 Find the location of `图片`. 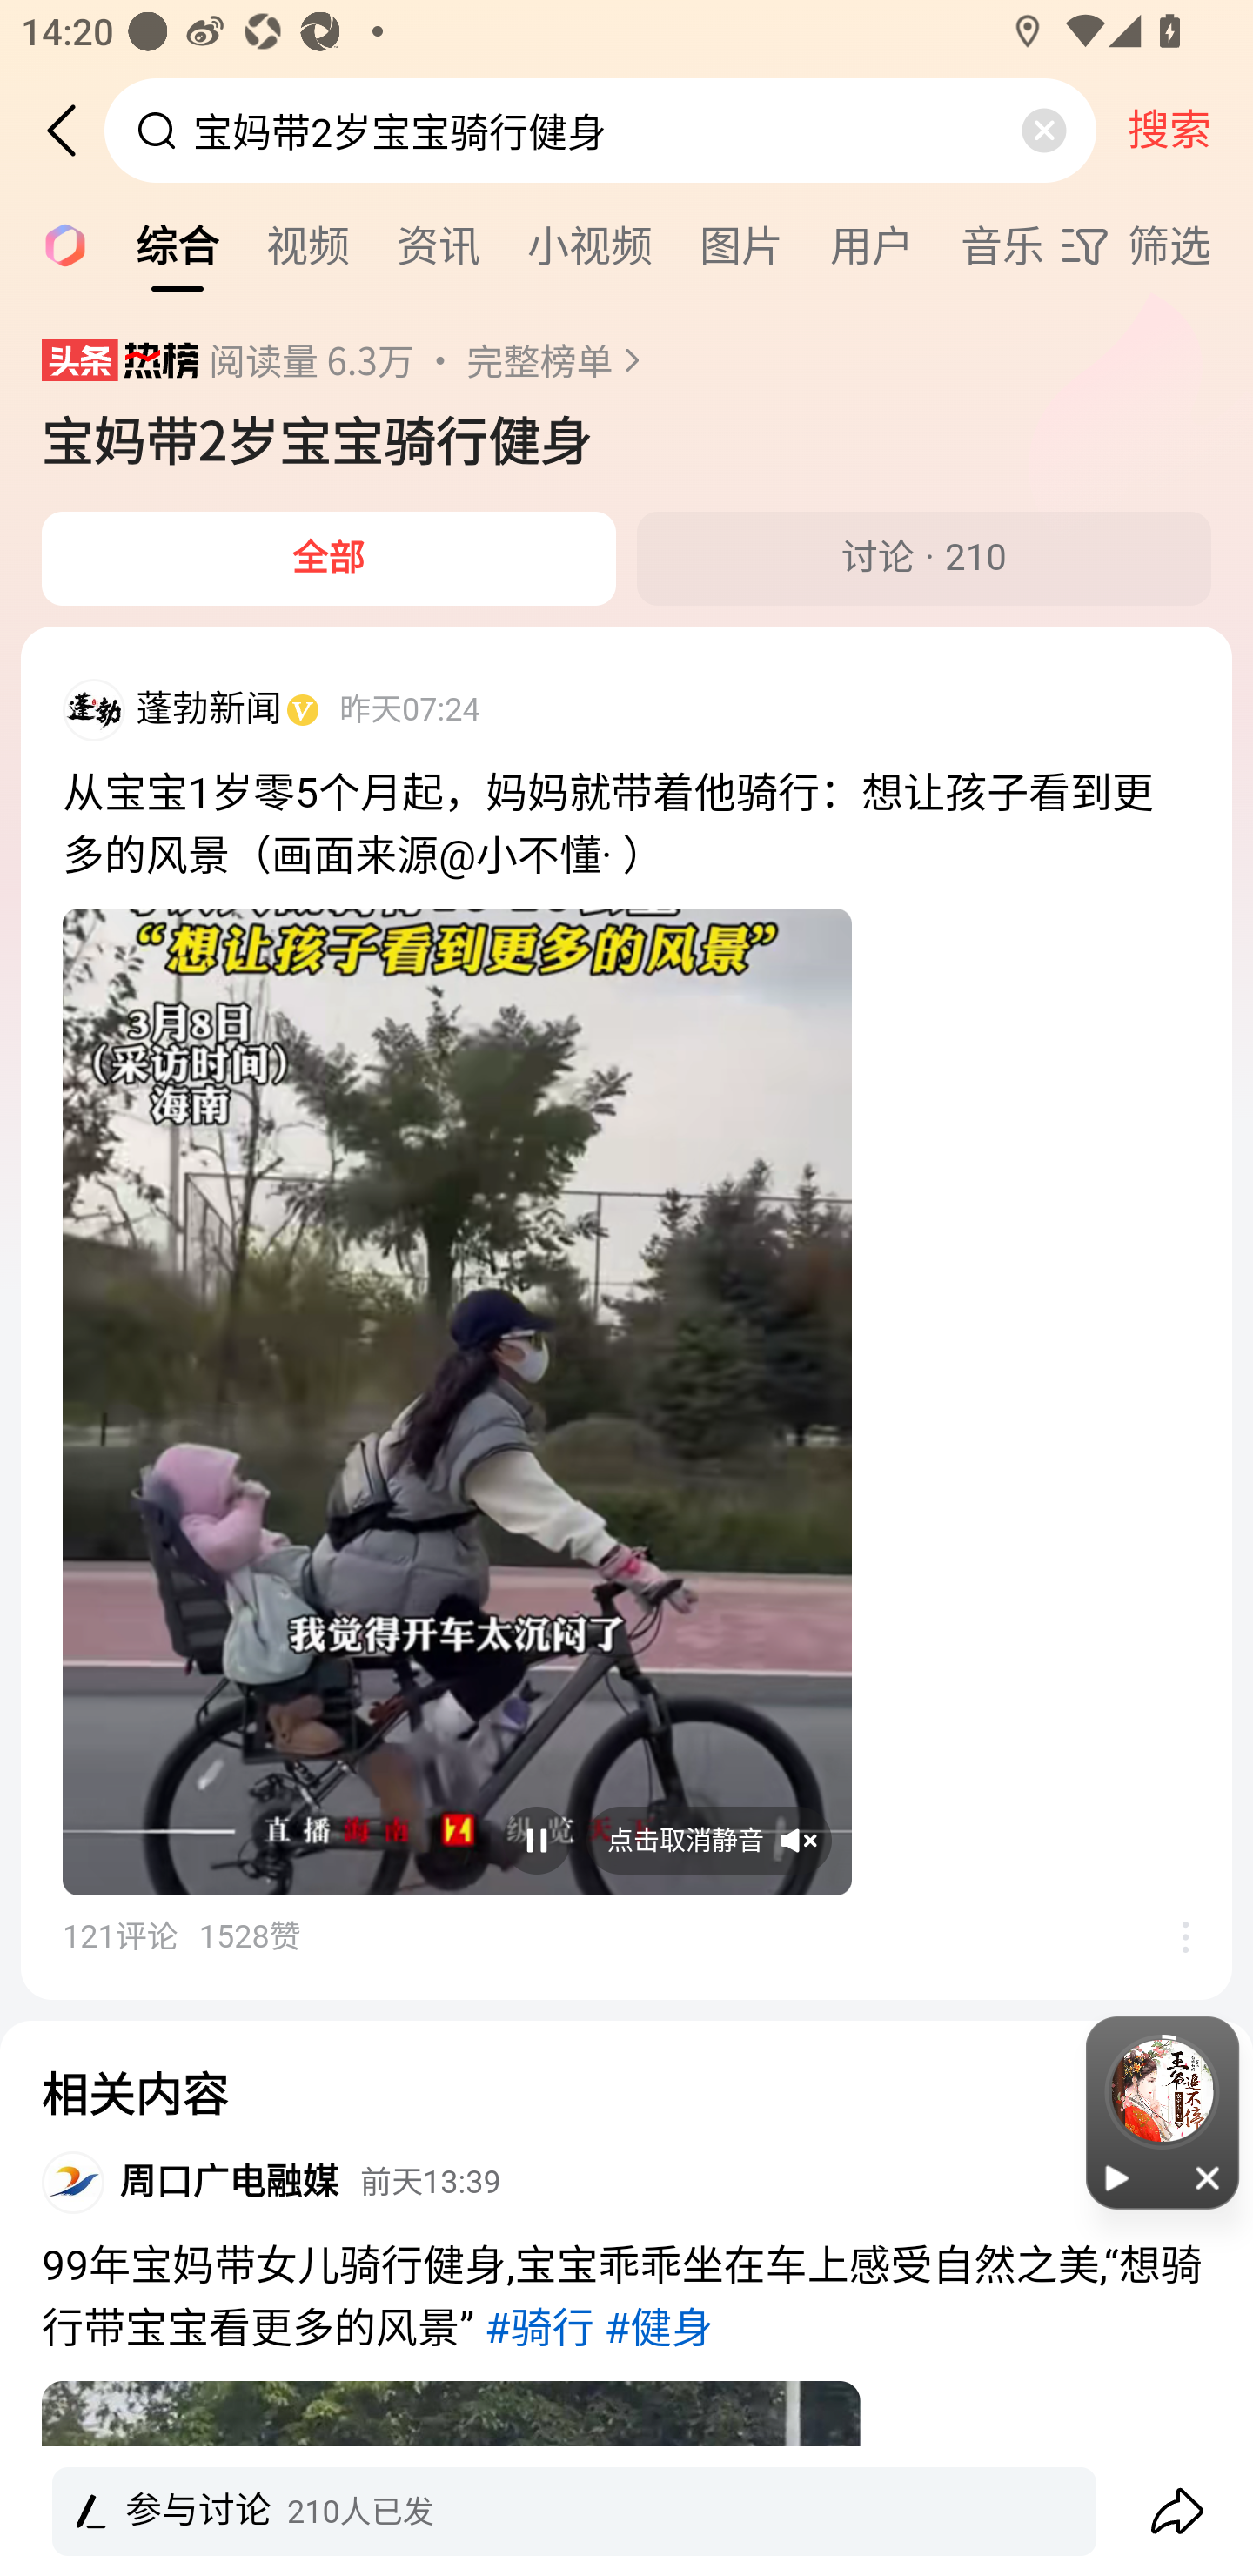

图片 is located at coordinates (741, 244).